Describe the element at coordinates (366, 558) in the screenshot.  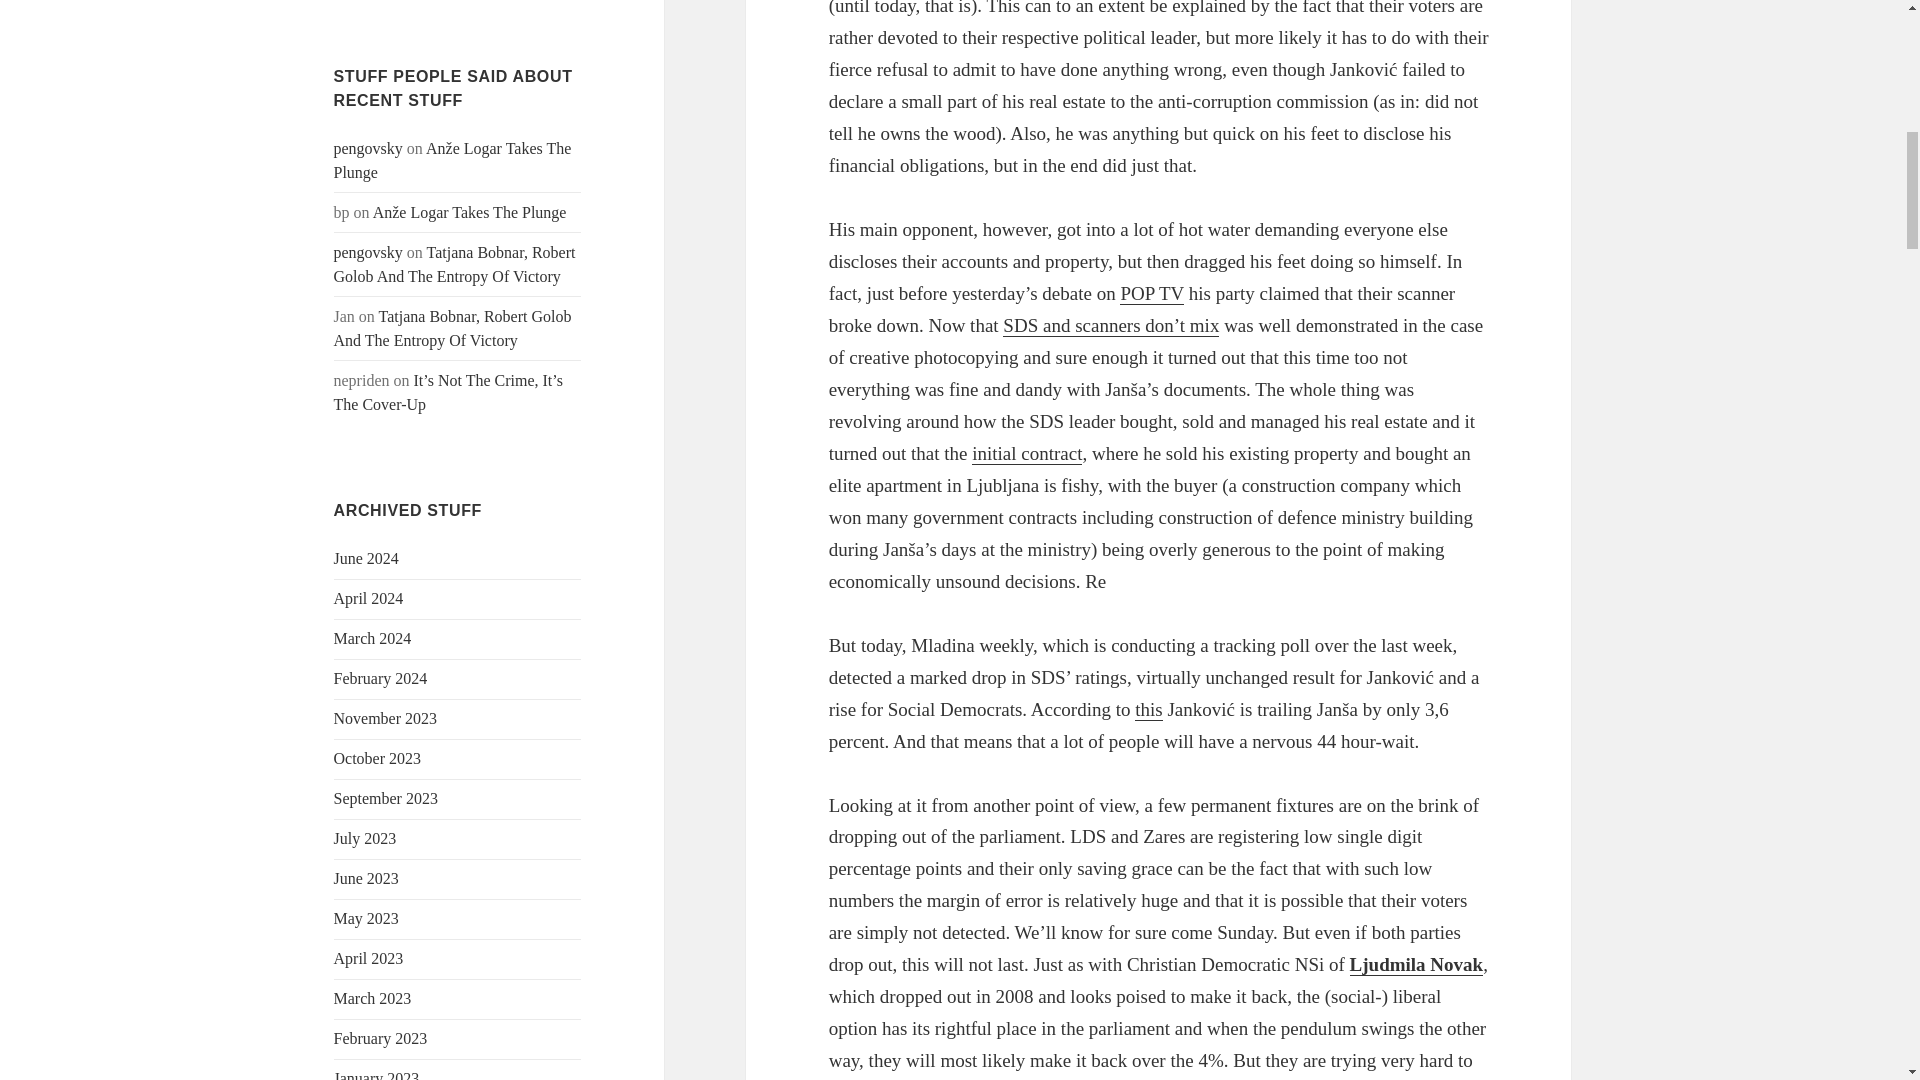
I see `June 2024` at that location.